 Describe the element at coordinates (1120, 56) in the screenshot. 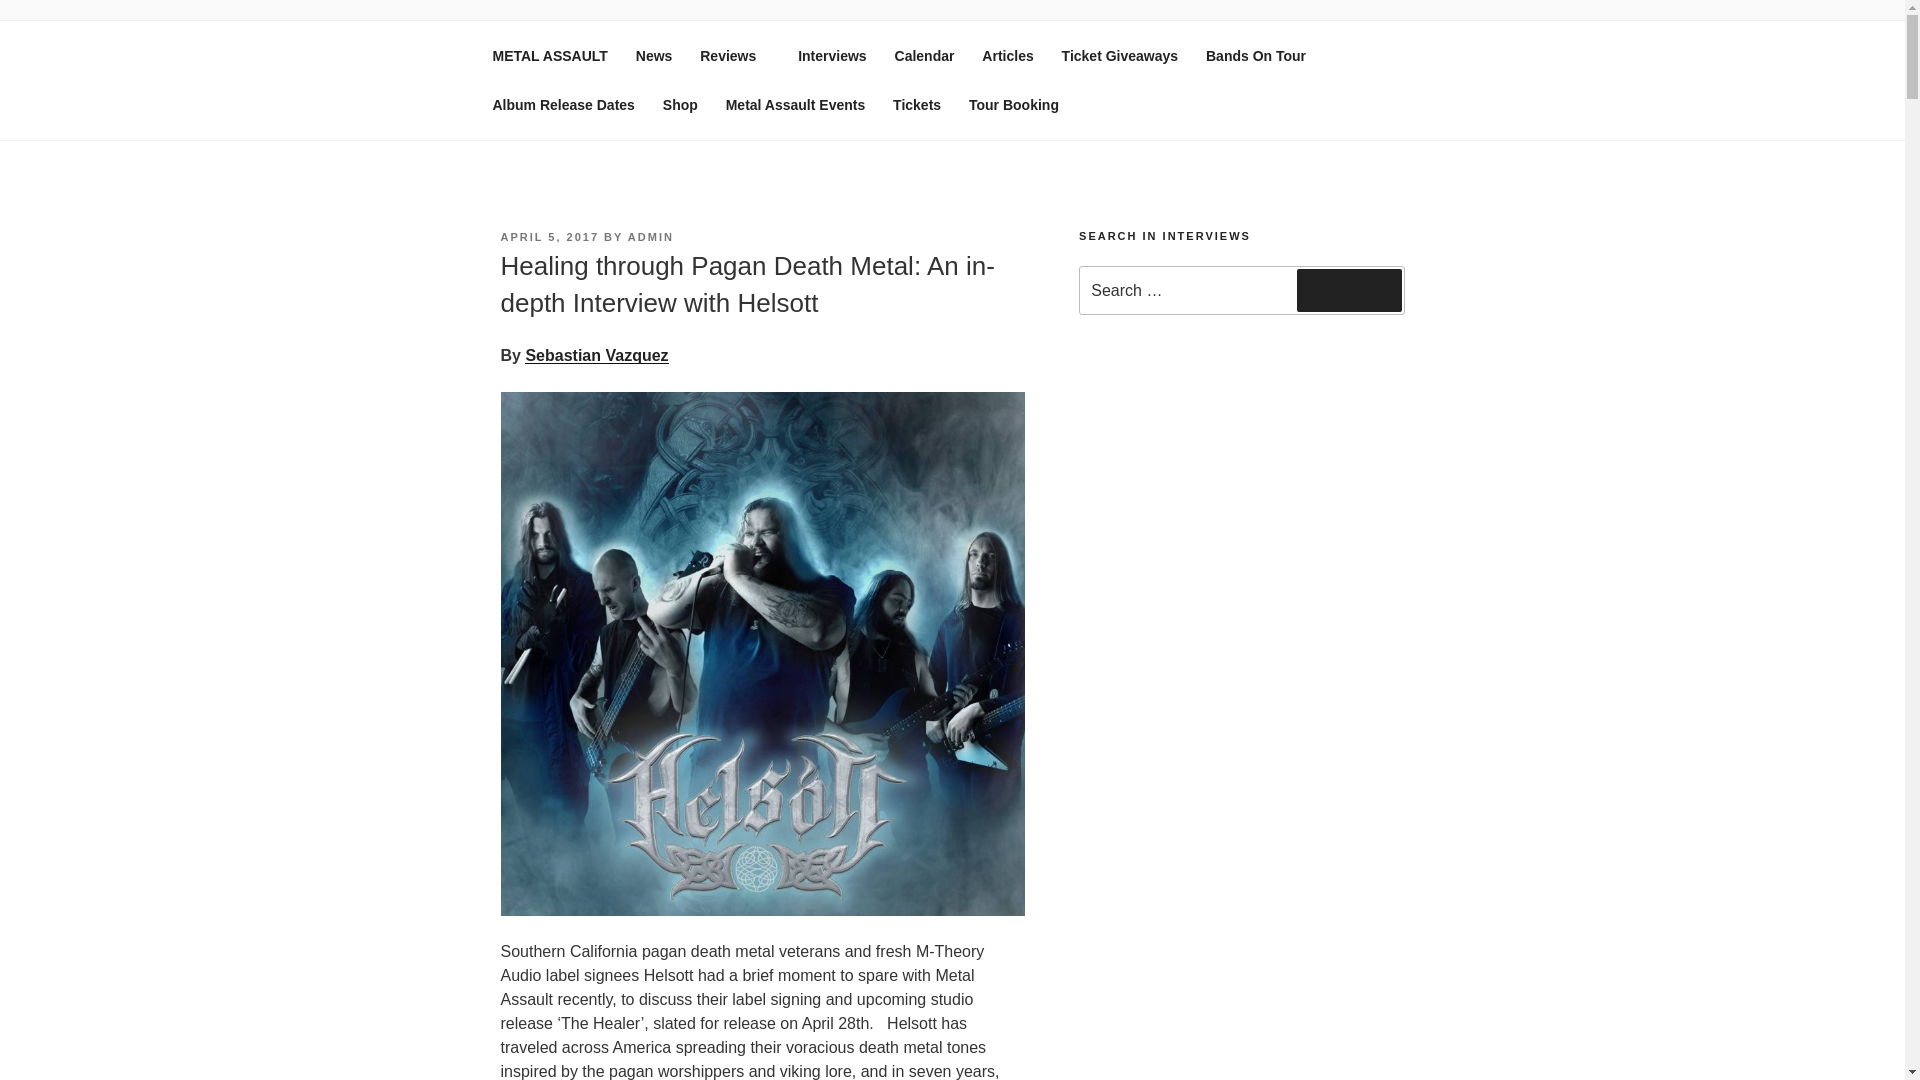

I see `Ticket Giveaways` at that location.